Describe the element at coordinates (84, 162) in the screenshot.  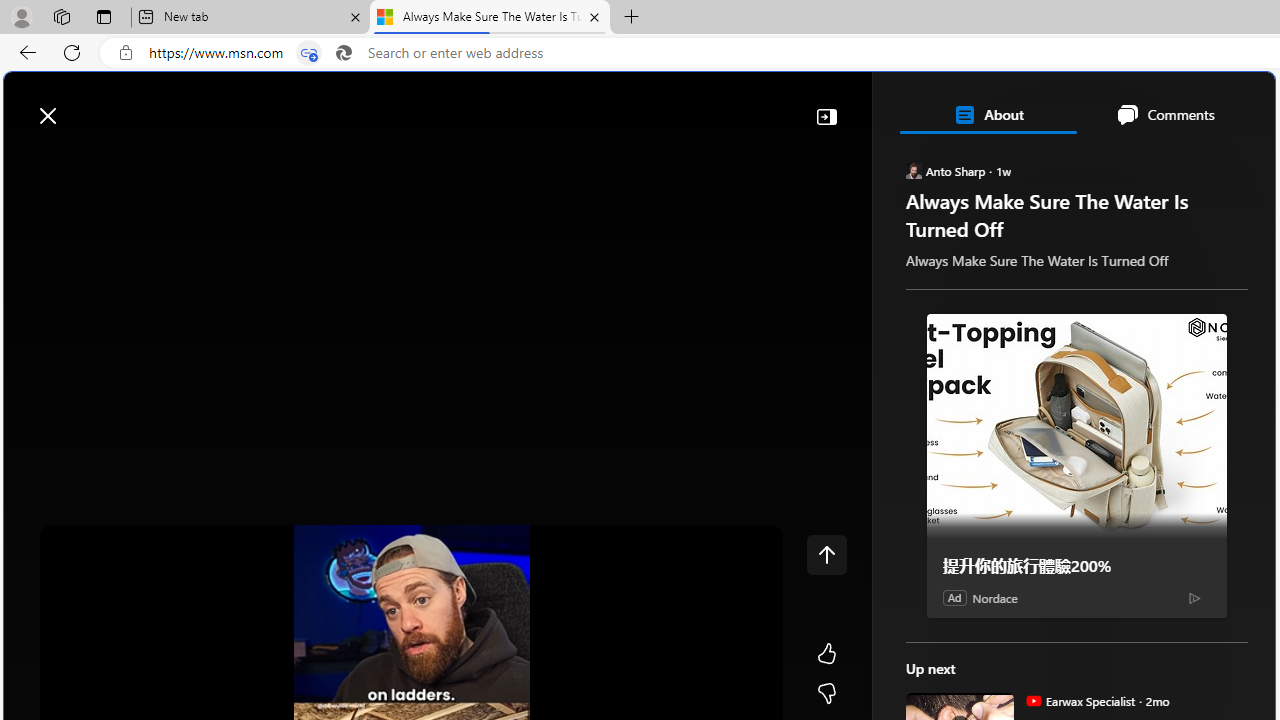
I see `Discover` at that location.